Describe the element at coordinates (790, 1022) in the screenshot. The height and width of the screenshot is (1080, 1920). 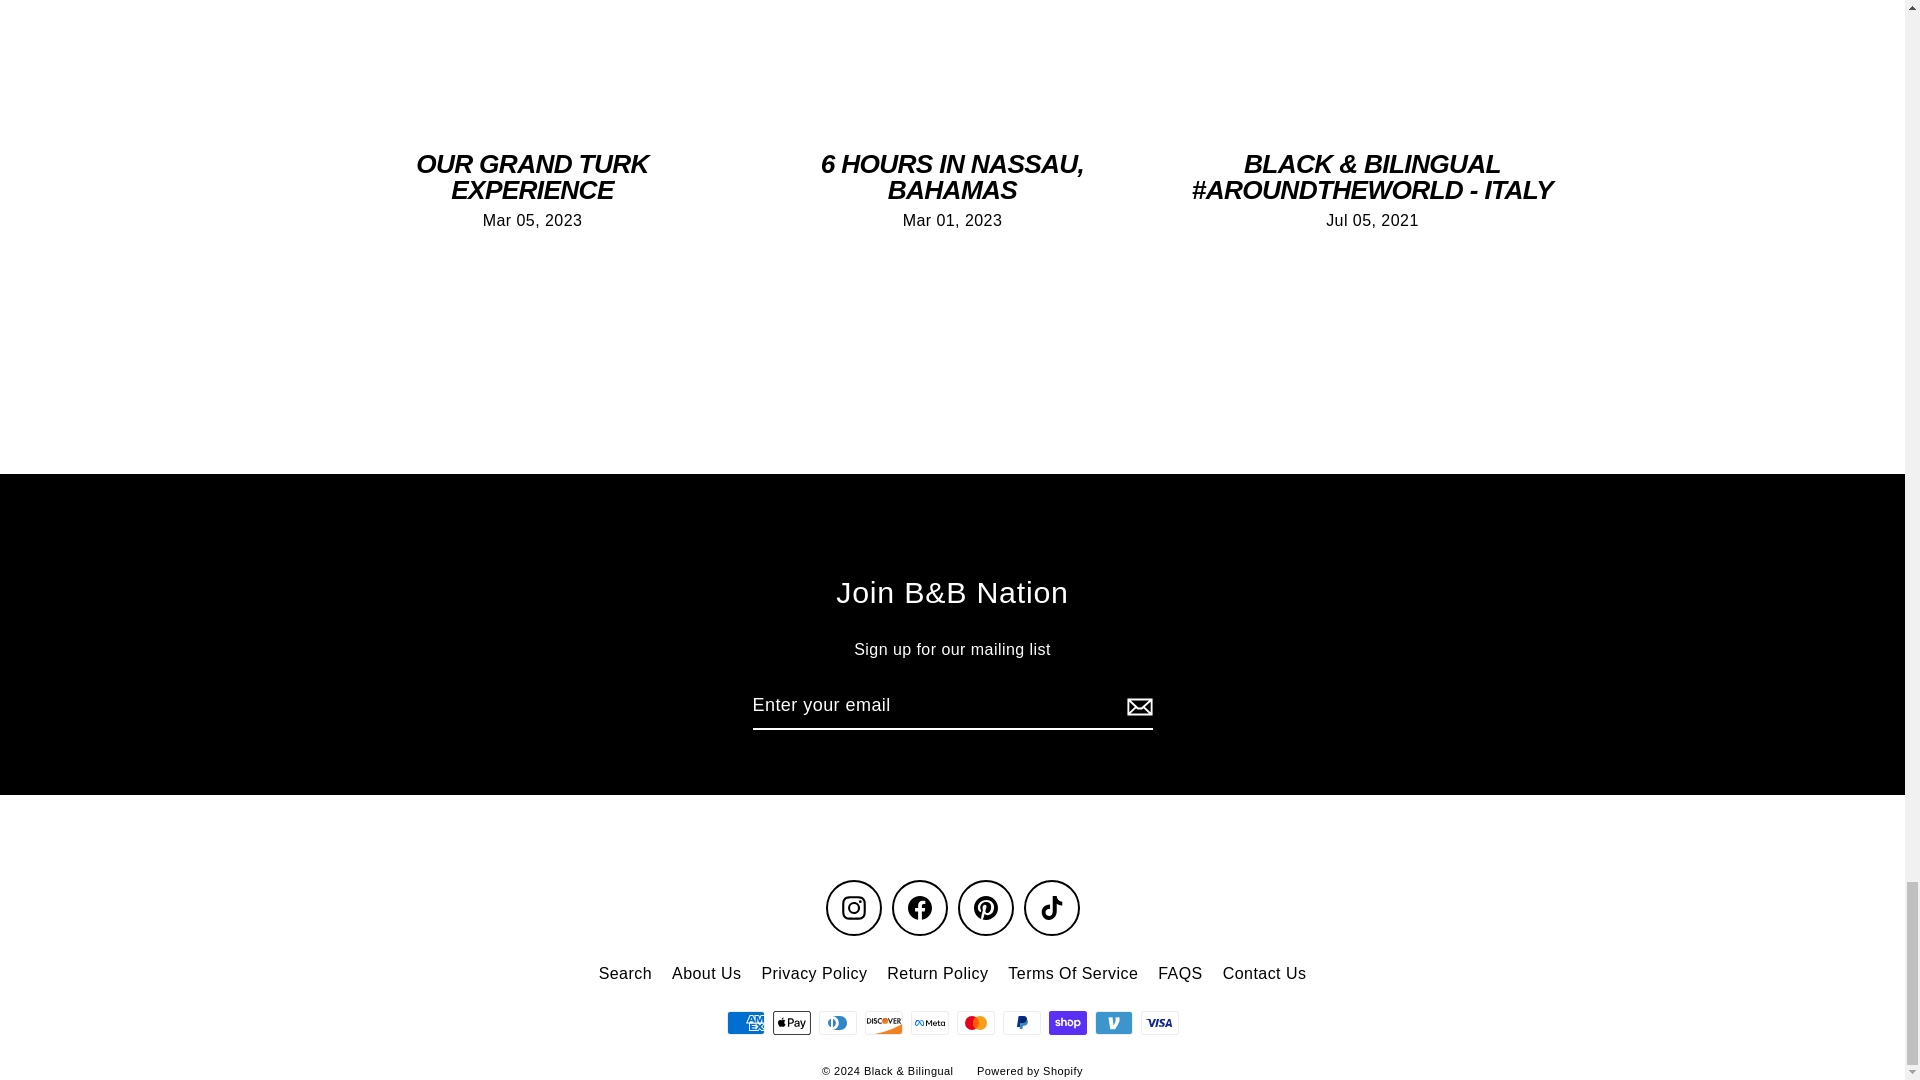
I see `Apple Pay` at that location.